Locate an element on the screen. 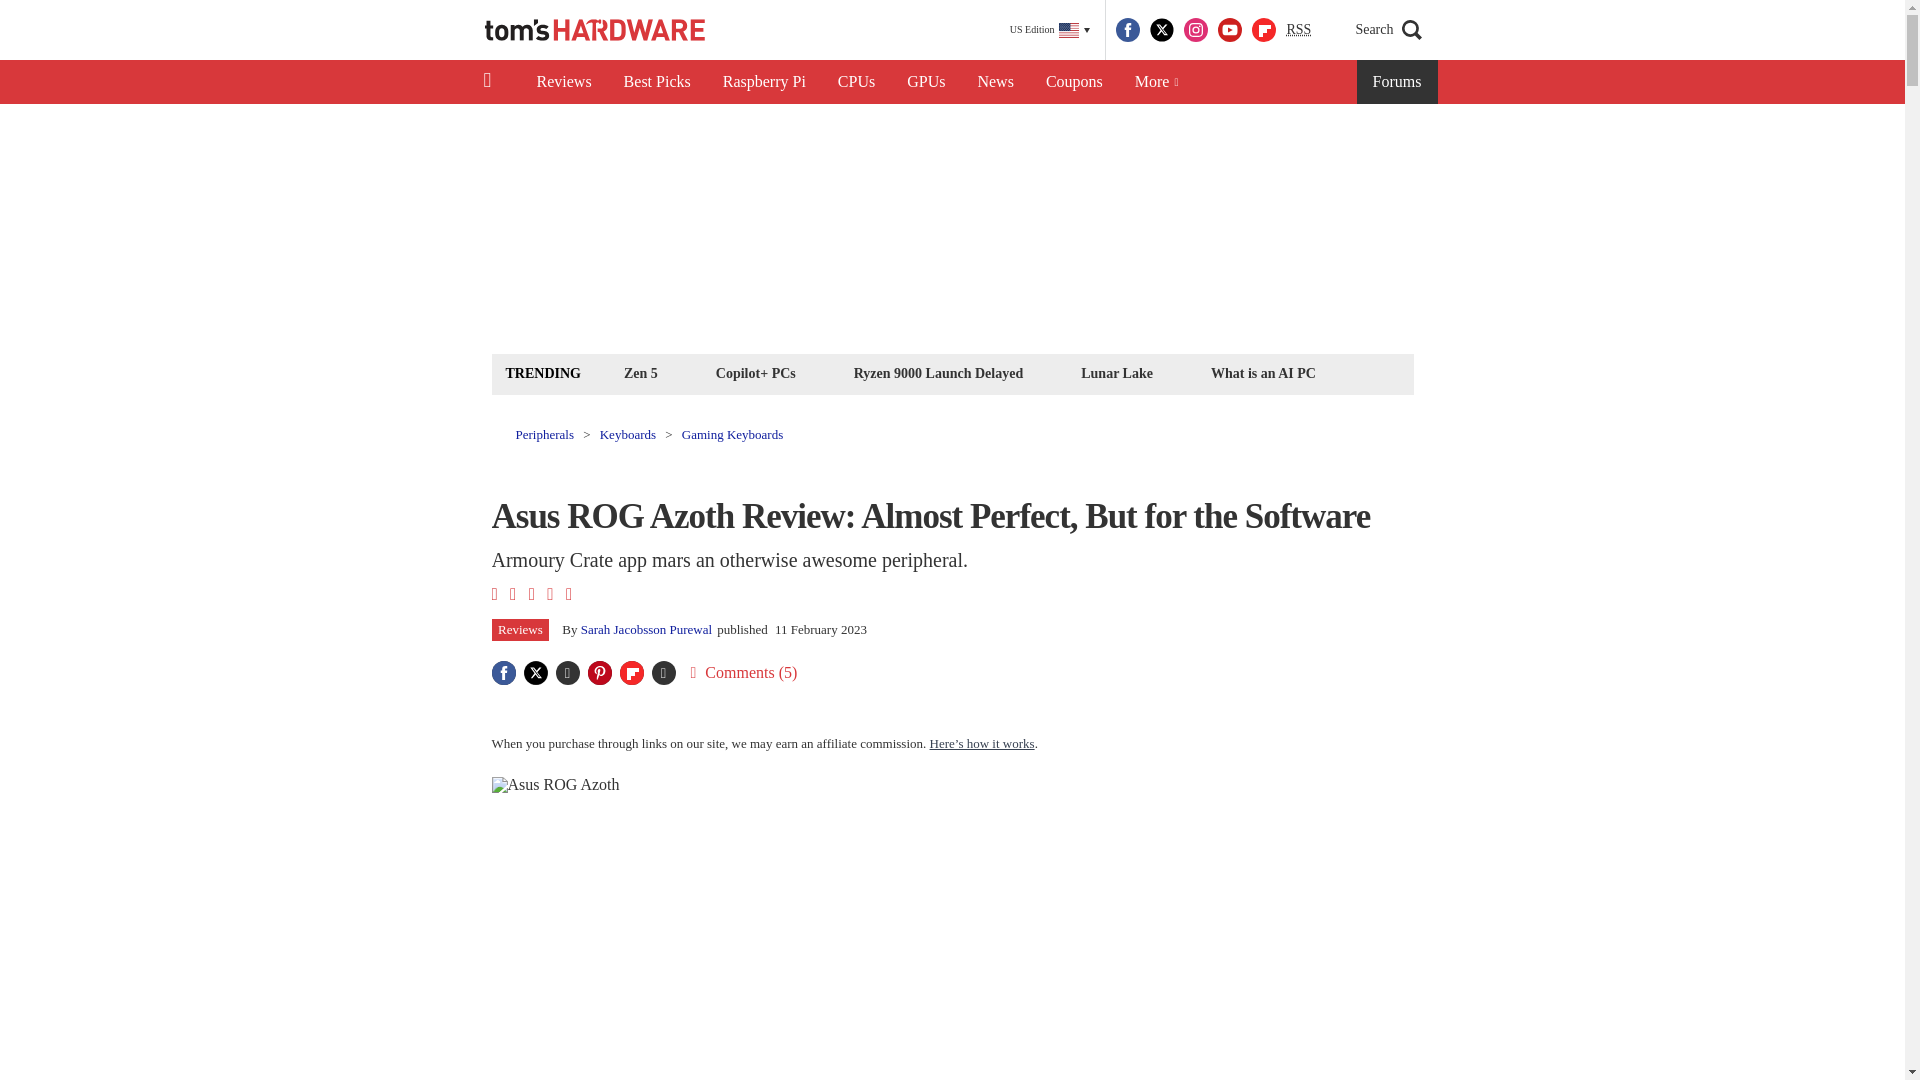 This screenshot has height=1080, width=1920. Forums is located at coordinates (1398, 82).